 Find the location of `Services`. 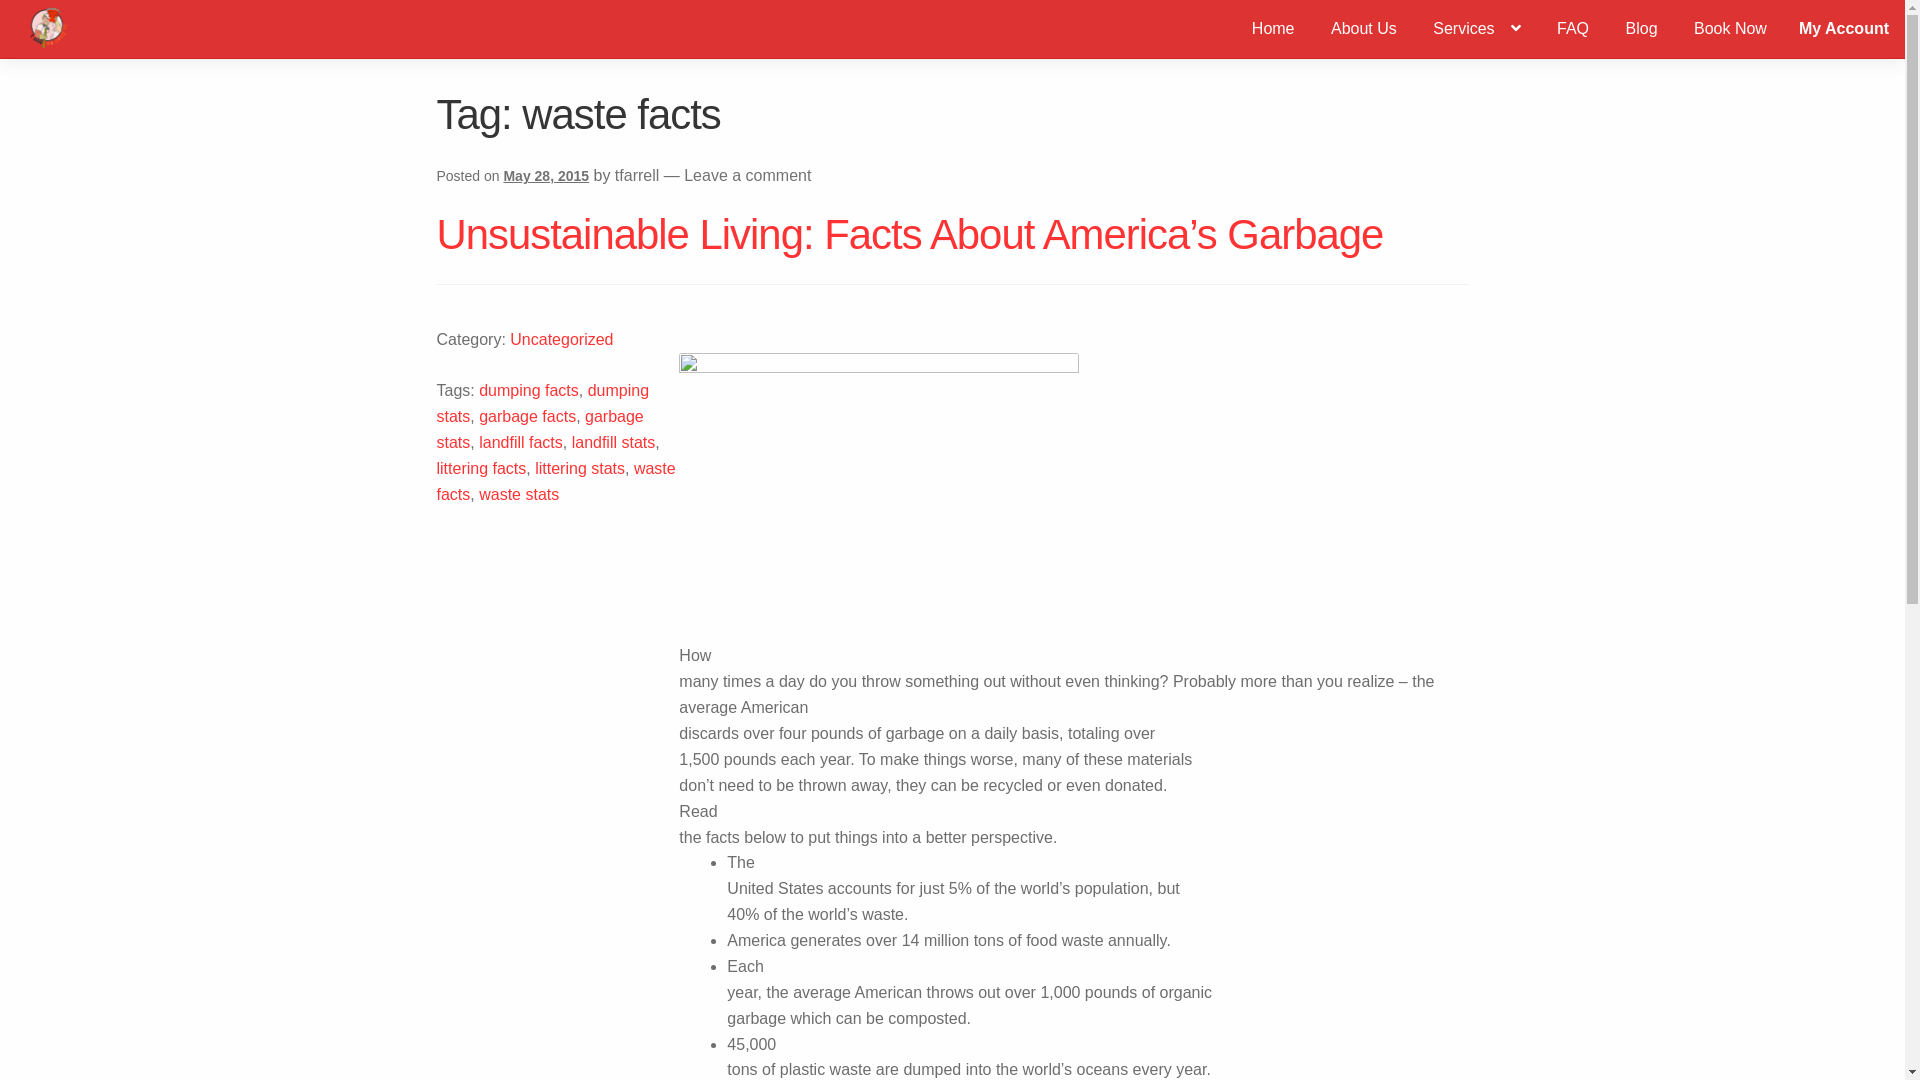

Services is located at coordinates (1476, 29).